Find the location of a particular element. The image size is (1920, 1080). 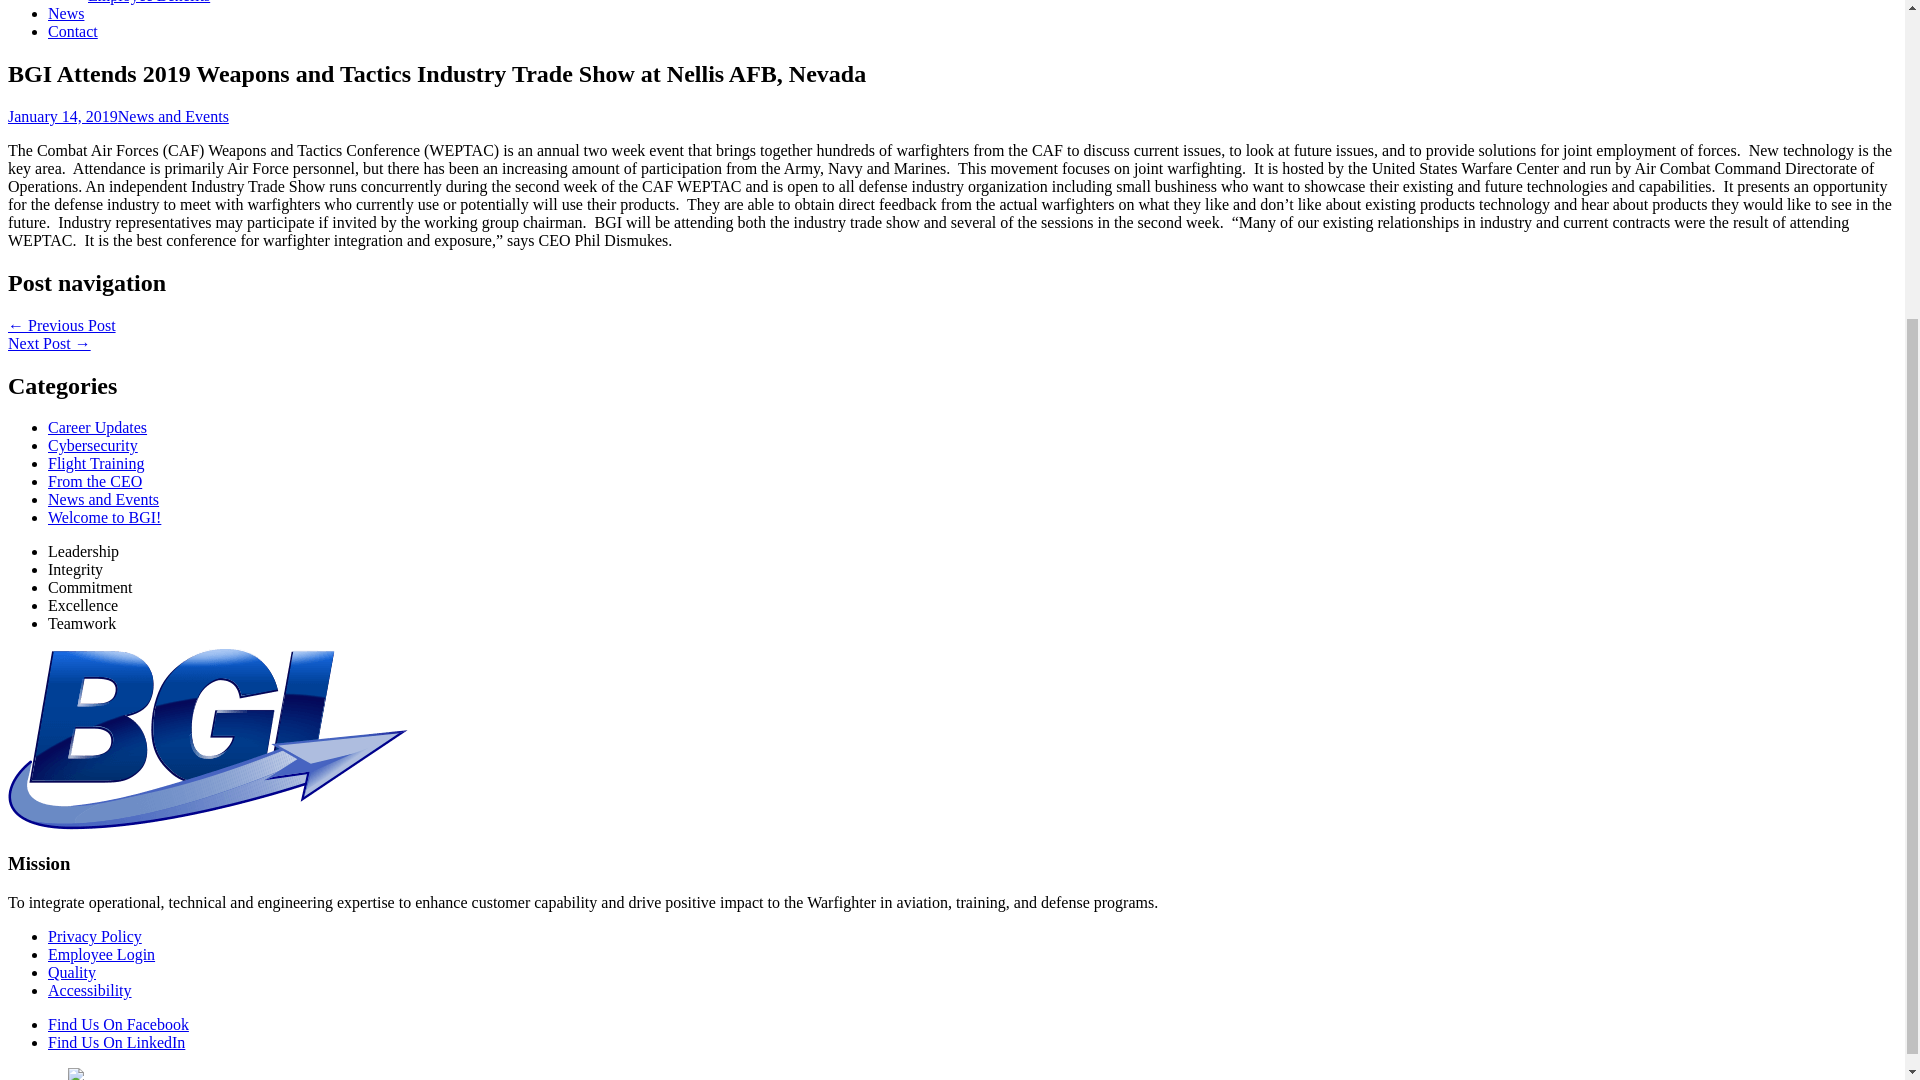

Cybersecurity is located at coordinates (93, 445).